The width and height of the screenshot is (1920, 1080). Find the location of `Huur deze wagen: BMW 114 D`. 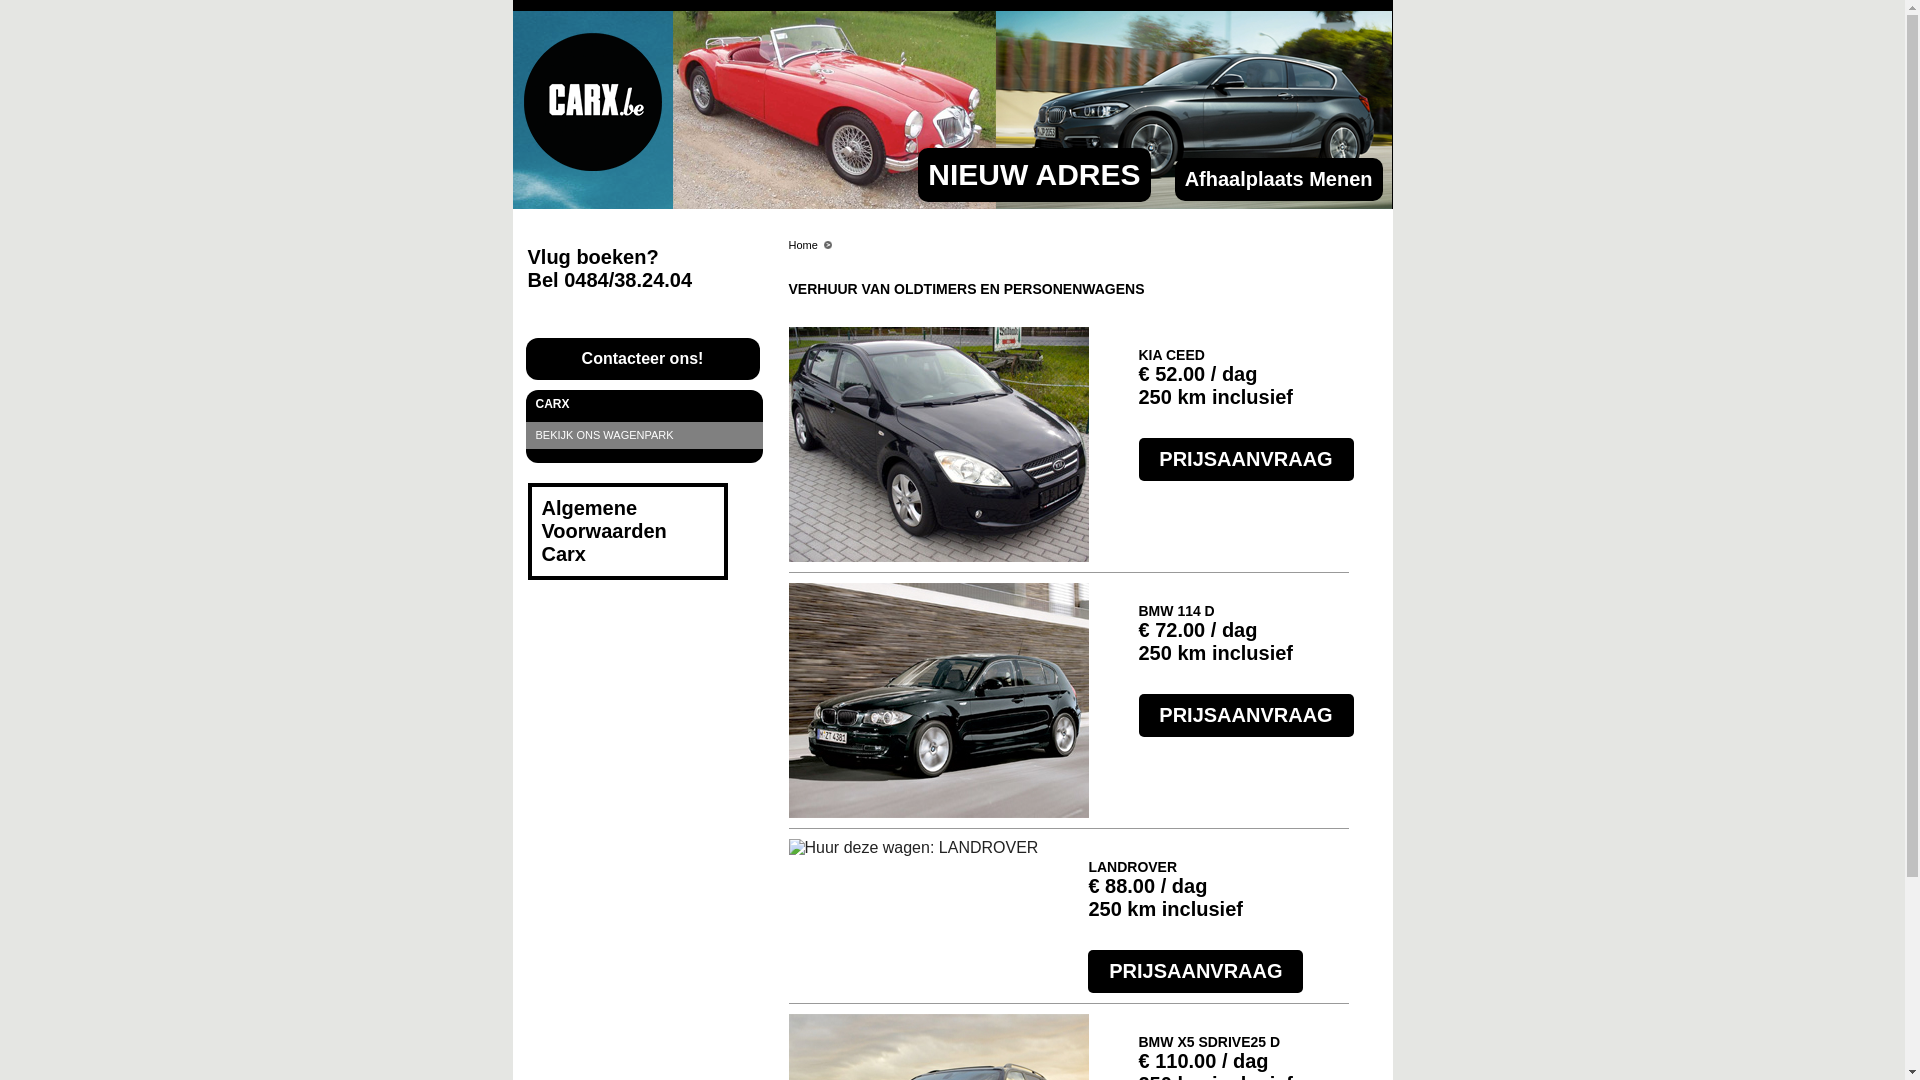

Huur deze wagen: BMW 114 D is located at coordinates (938, 700).